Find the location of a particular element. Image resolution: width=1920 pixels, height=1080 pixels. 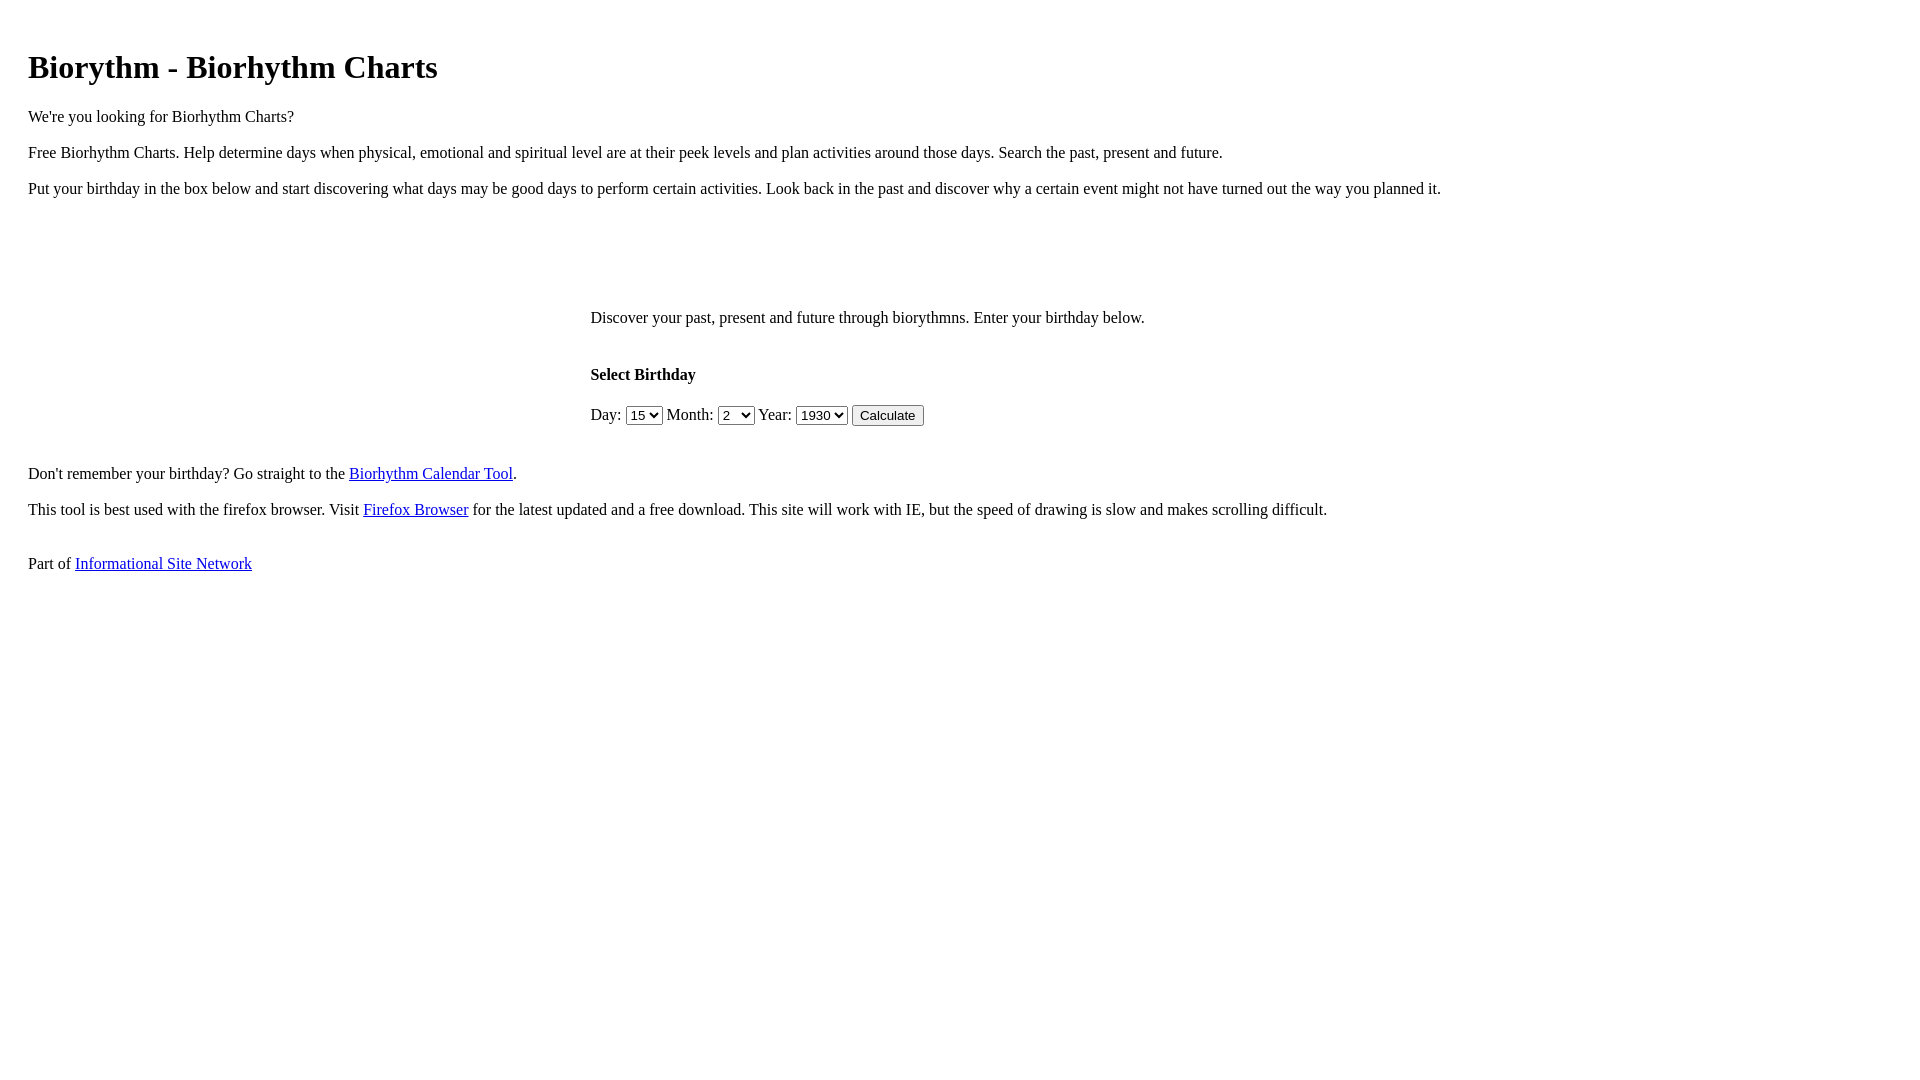

Biorhythm Calendar Tool is located at coordinates (431, 474).